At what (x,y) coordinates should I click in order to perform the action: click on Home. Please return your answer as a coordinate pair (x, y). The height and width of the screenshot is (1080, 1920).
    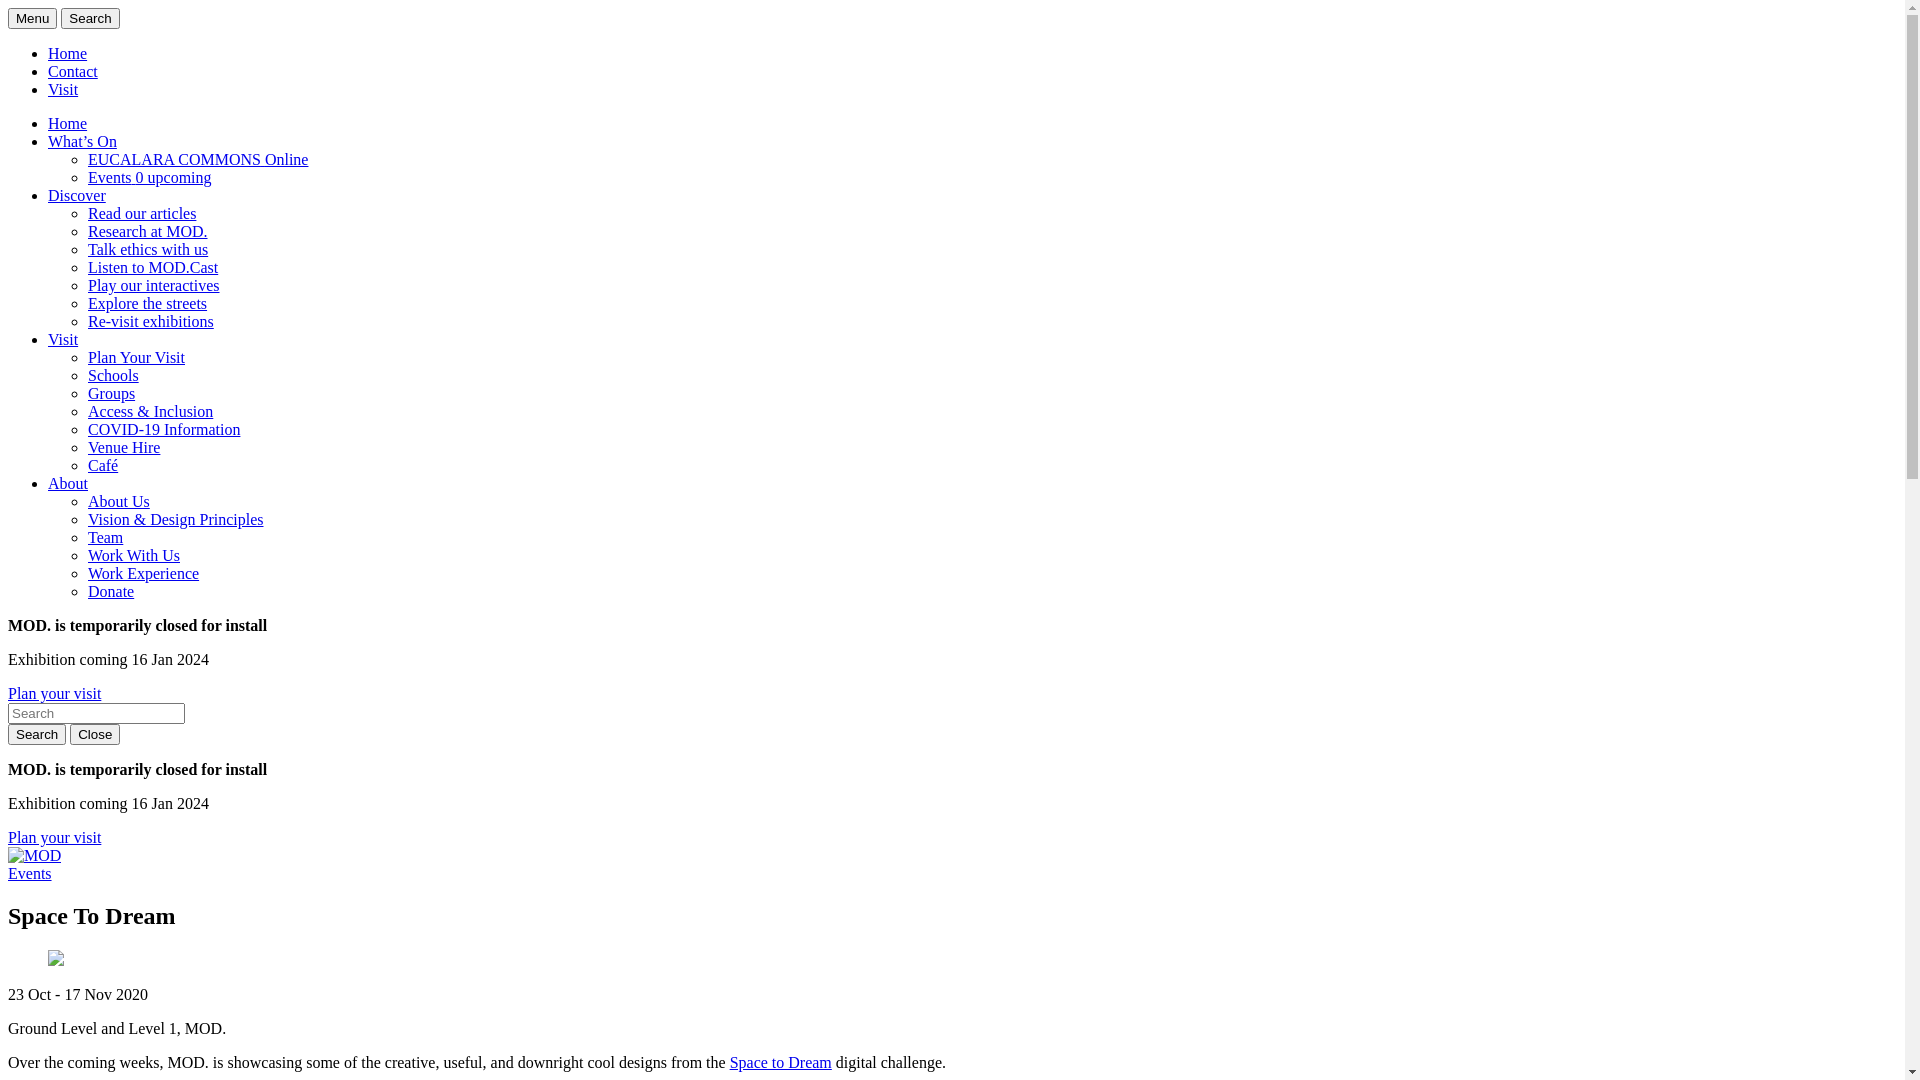
    Looking at the image, I should click on (68, 124).